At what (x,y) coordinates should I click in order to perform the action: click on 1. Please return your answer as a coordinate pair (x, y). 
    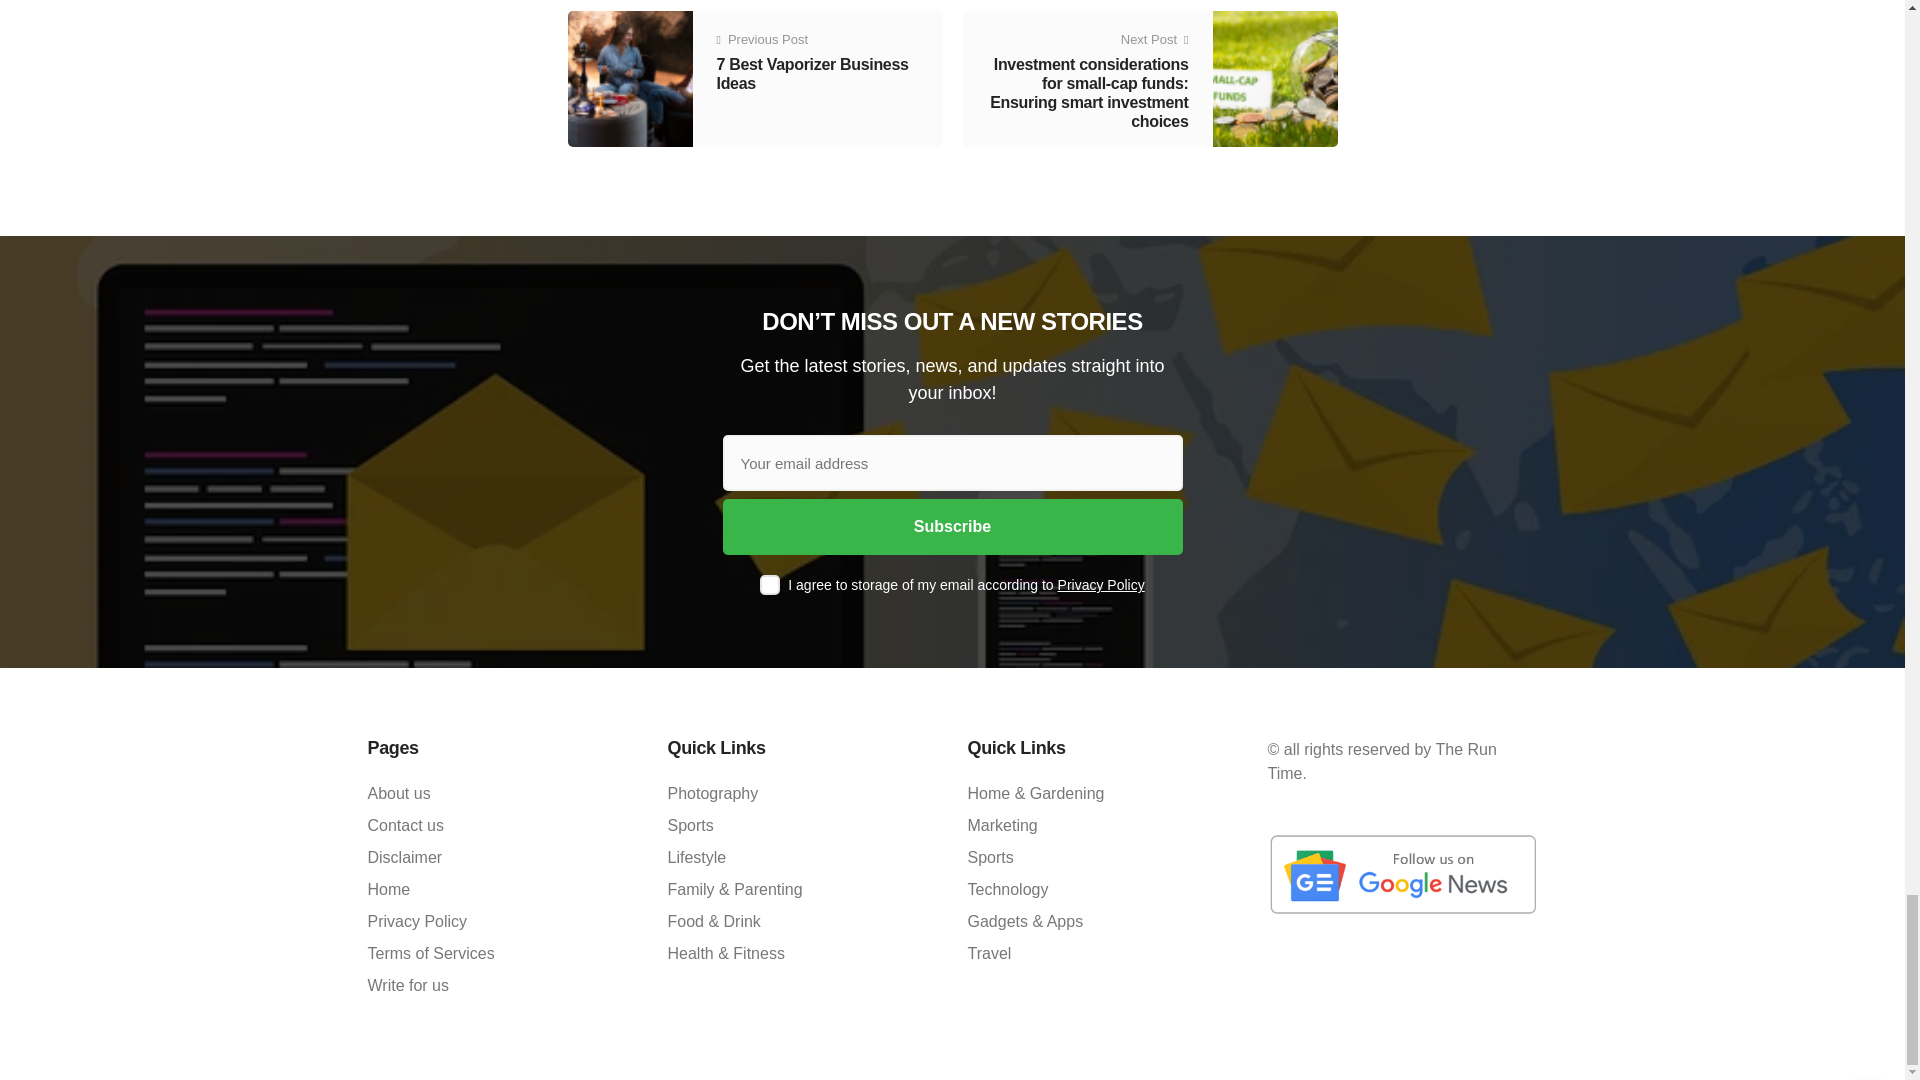
    Looking at the image, I should click on (770, 584).